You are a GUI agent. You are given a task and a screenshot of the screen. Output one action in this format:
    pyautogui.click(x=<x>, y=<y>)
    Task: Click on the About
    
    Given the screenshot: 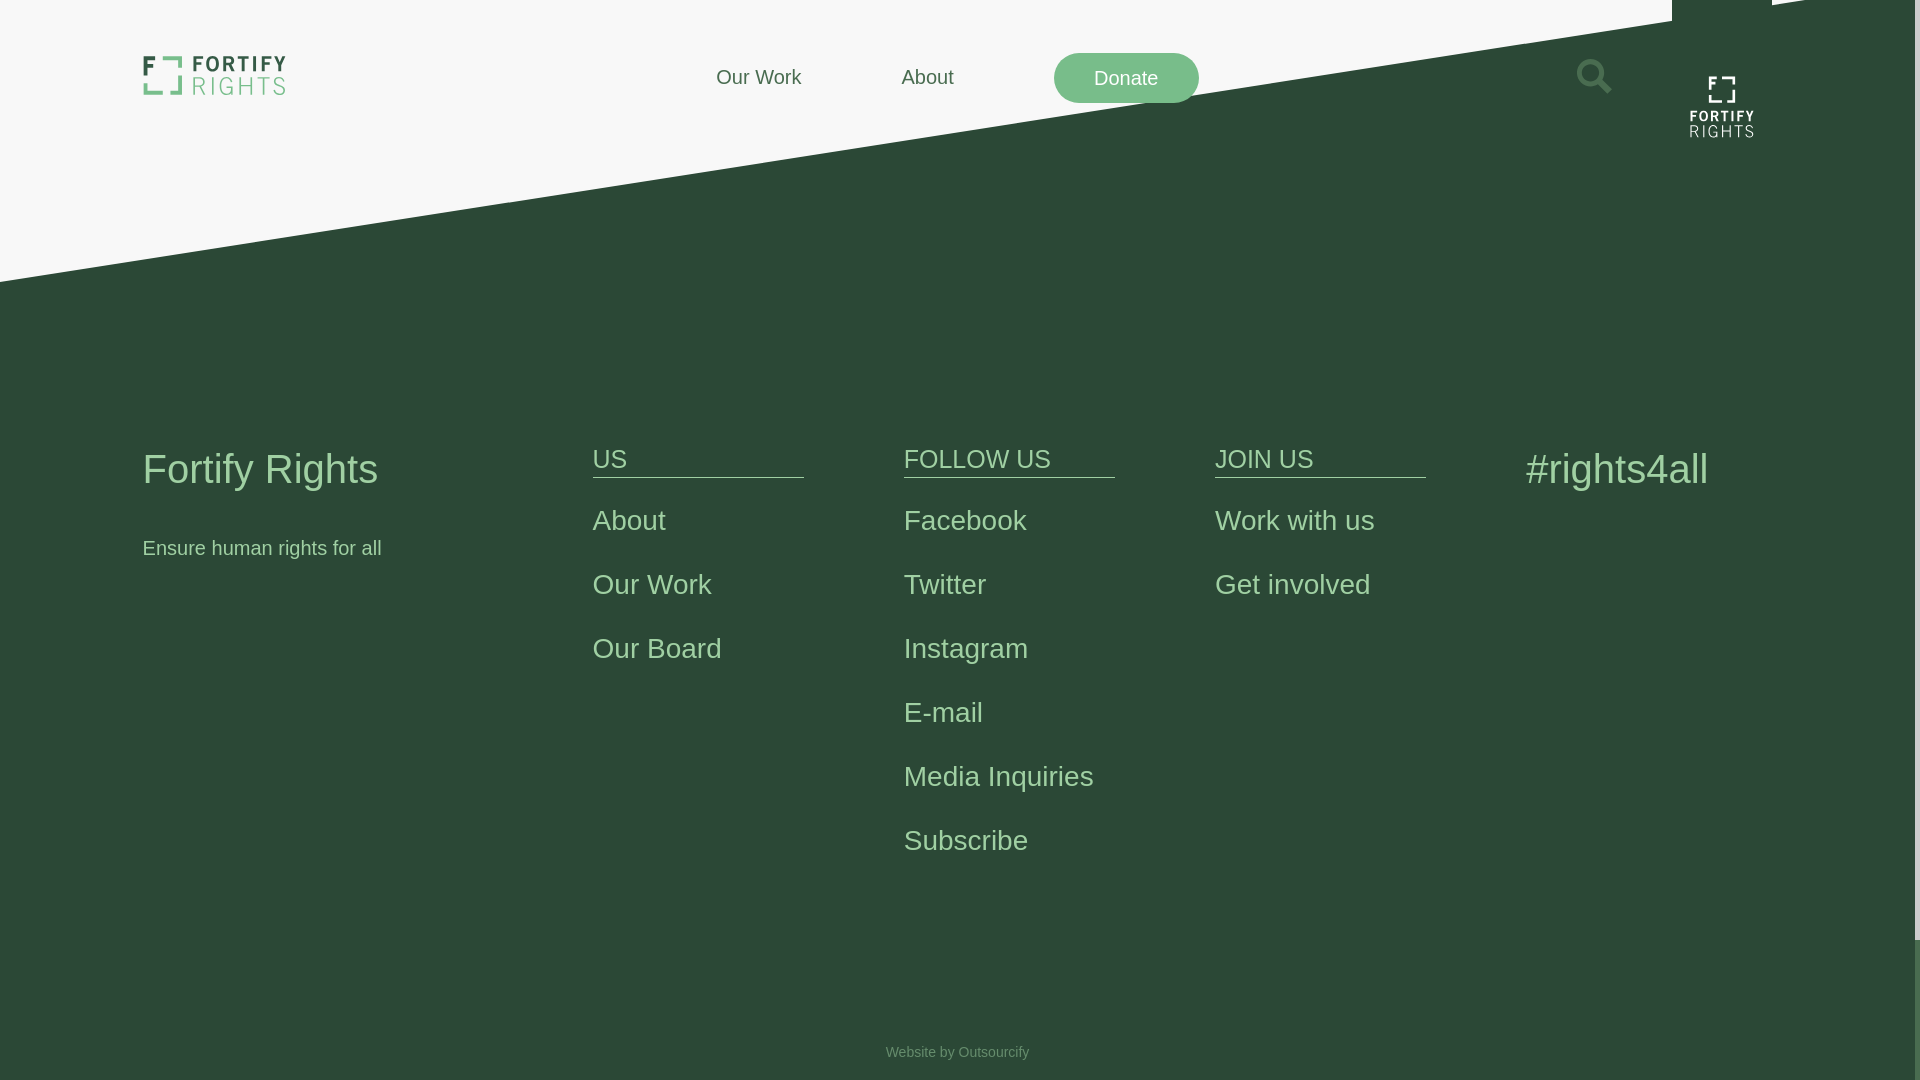 What is the action you would take?
    pyautogui.click(x=630, y=520)
    